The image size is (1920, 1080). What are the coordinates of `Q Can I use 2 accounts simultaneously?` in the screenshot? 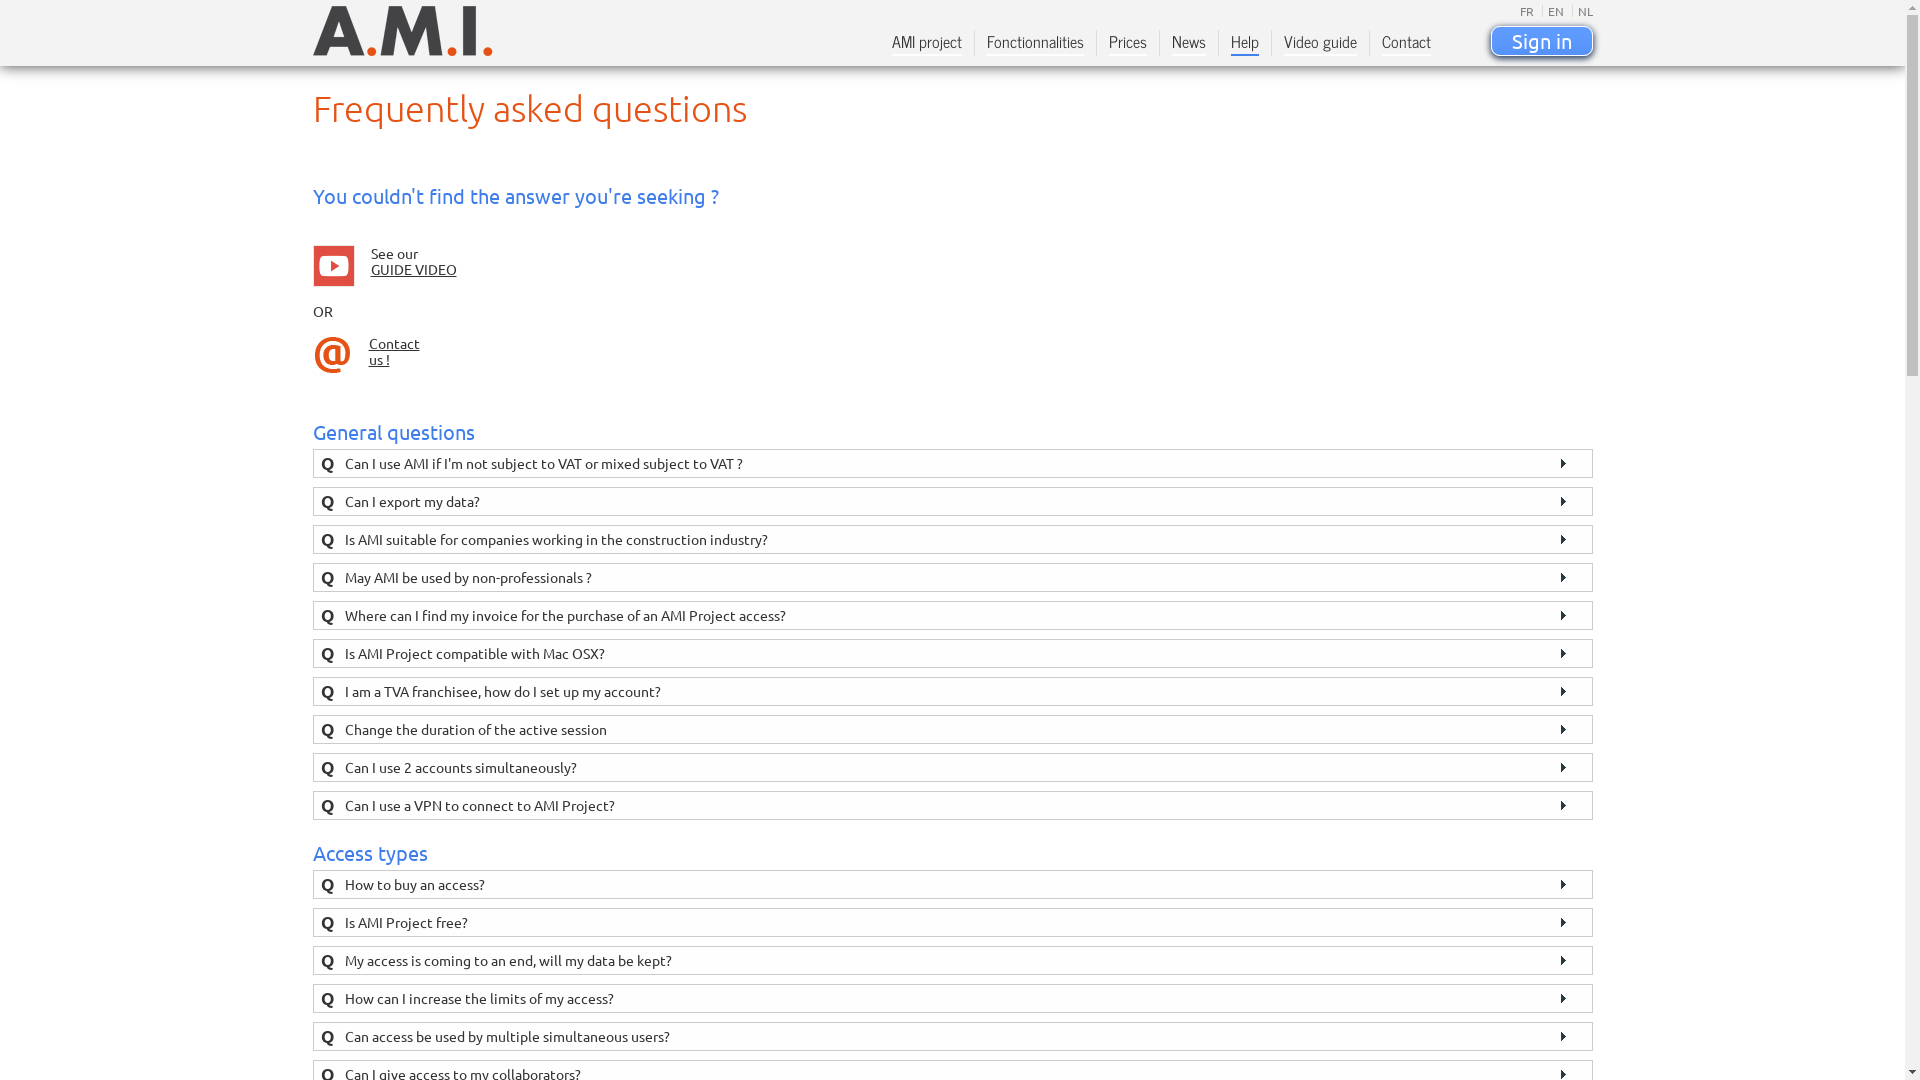 It's located at (952, 768).